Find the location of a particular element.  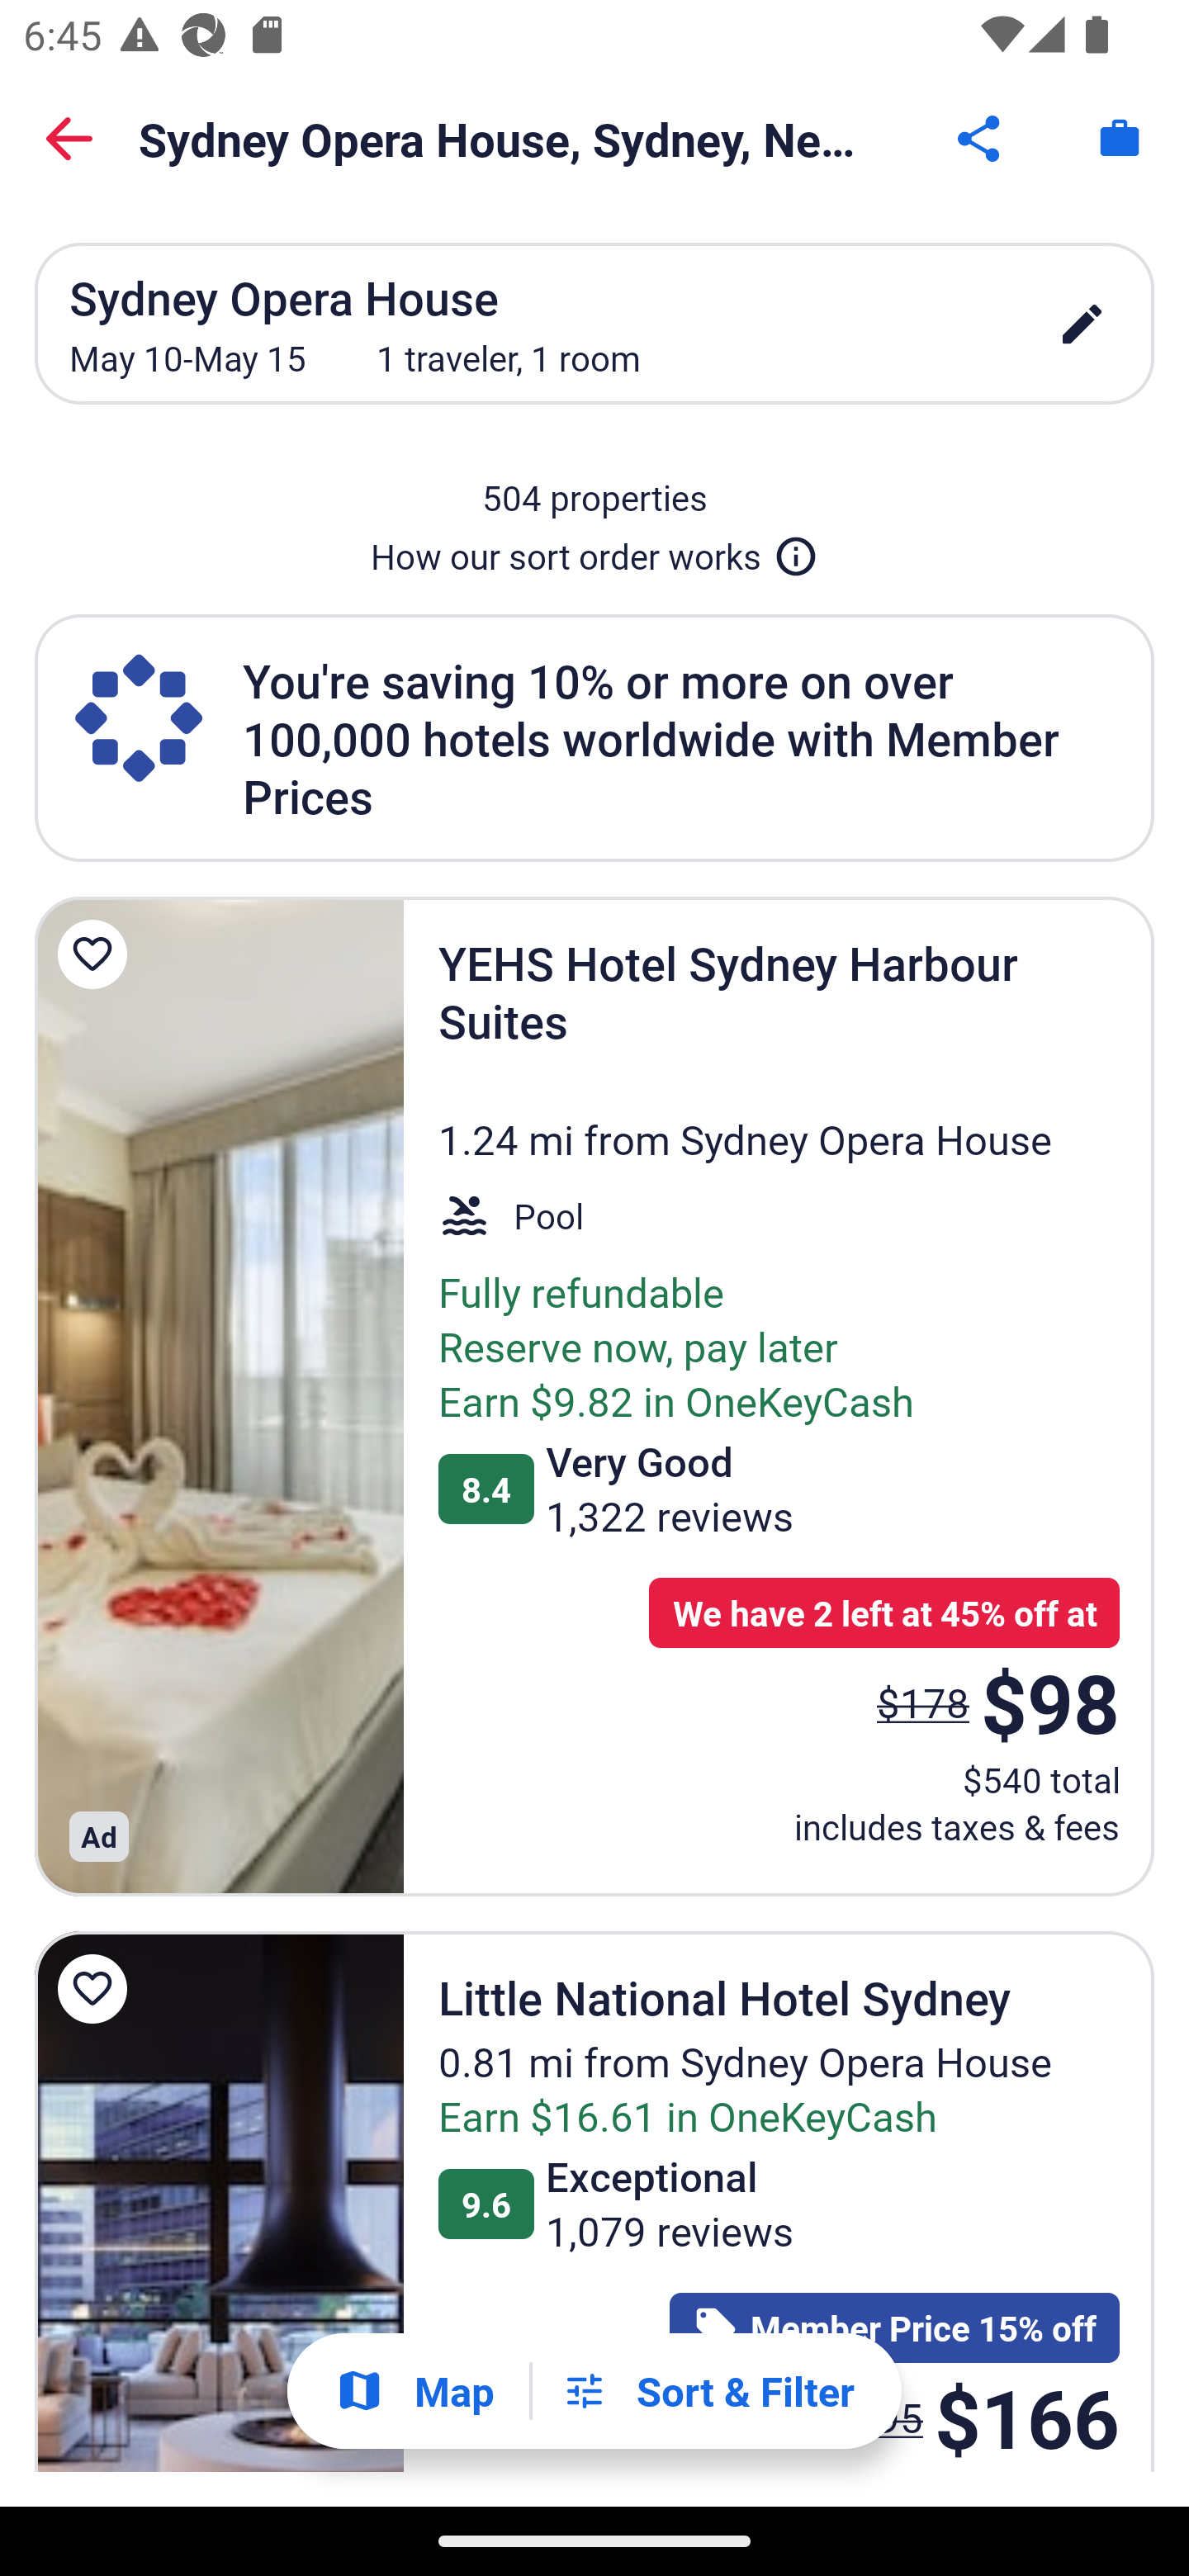

Little National Hotel Sydney is located at coordinates (219, 2203).